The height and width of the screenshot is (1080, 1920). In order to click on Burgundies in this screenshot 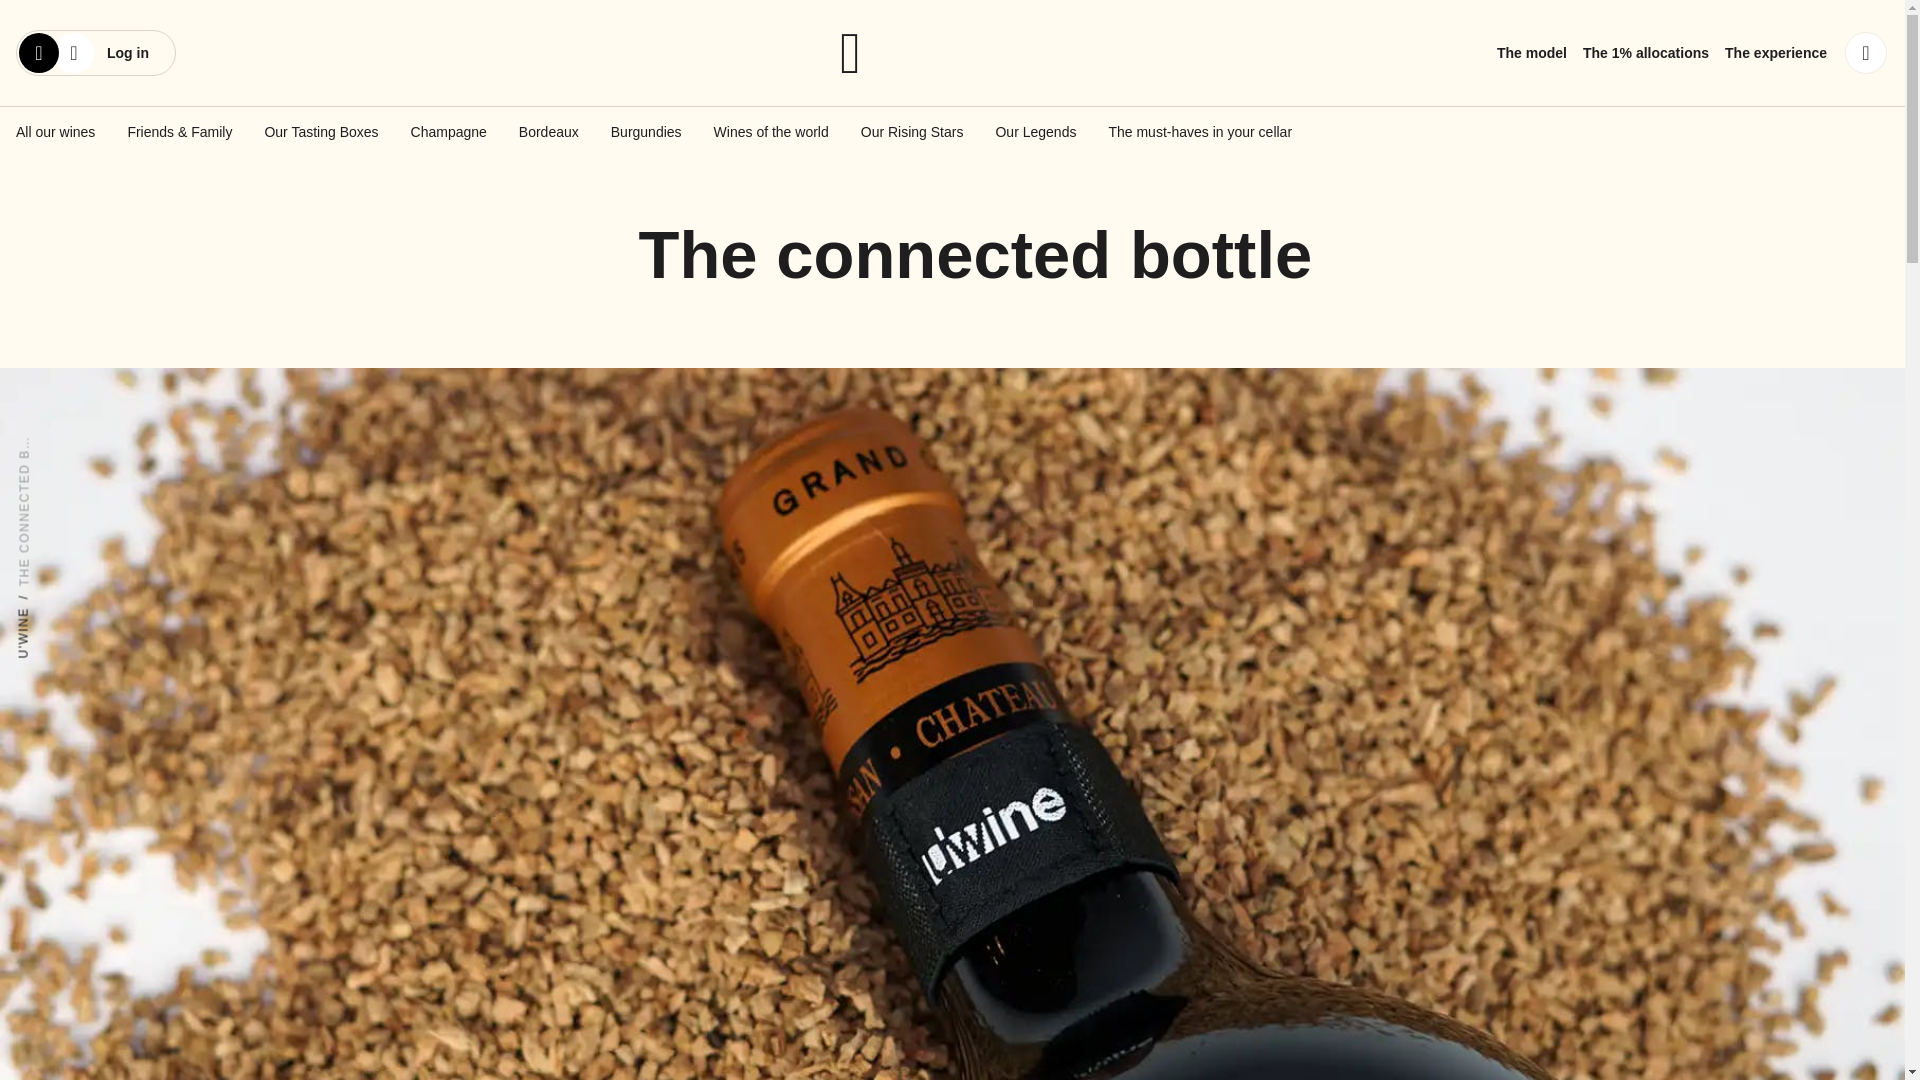, I will do `click(646, 132)`.